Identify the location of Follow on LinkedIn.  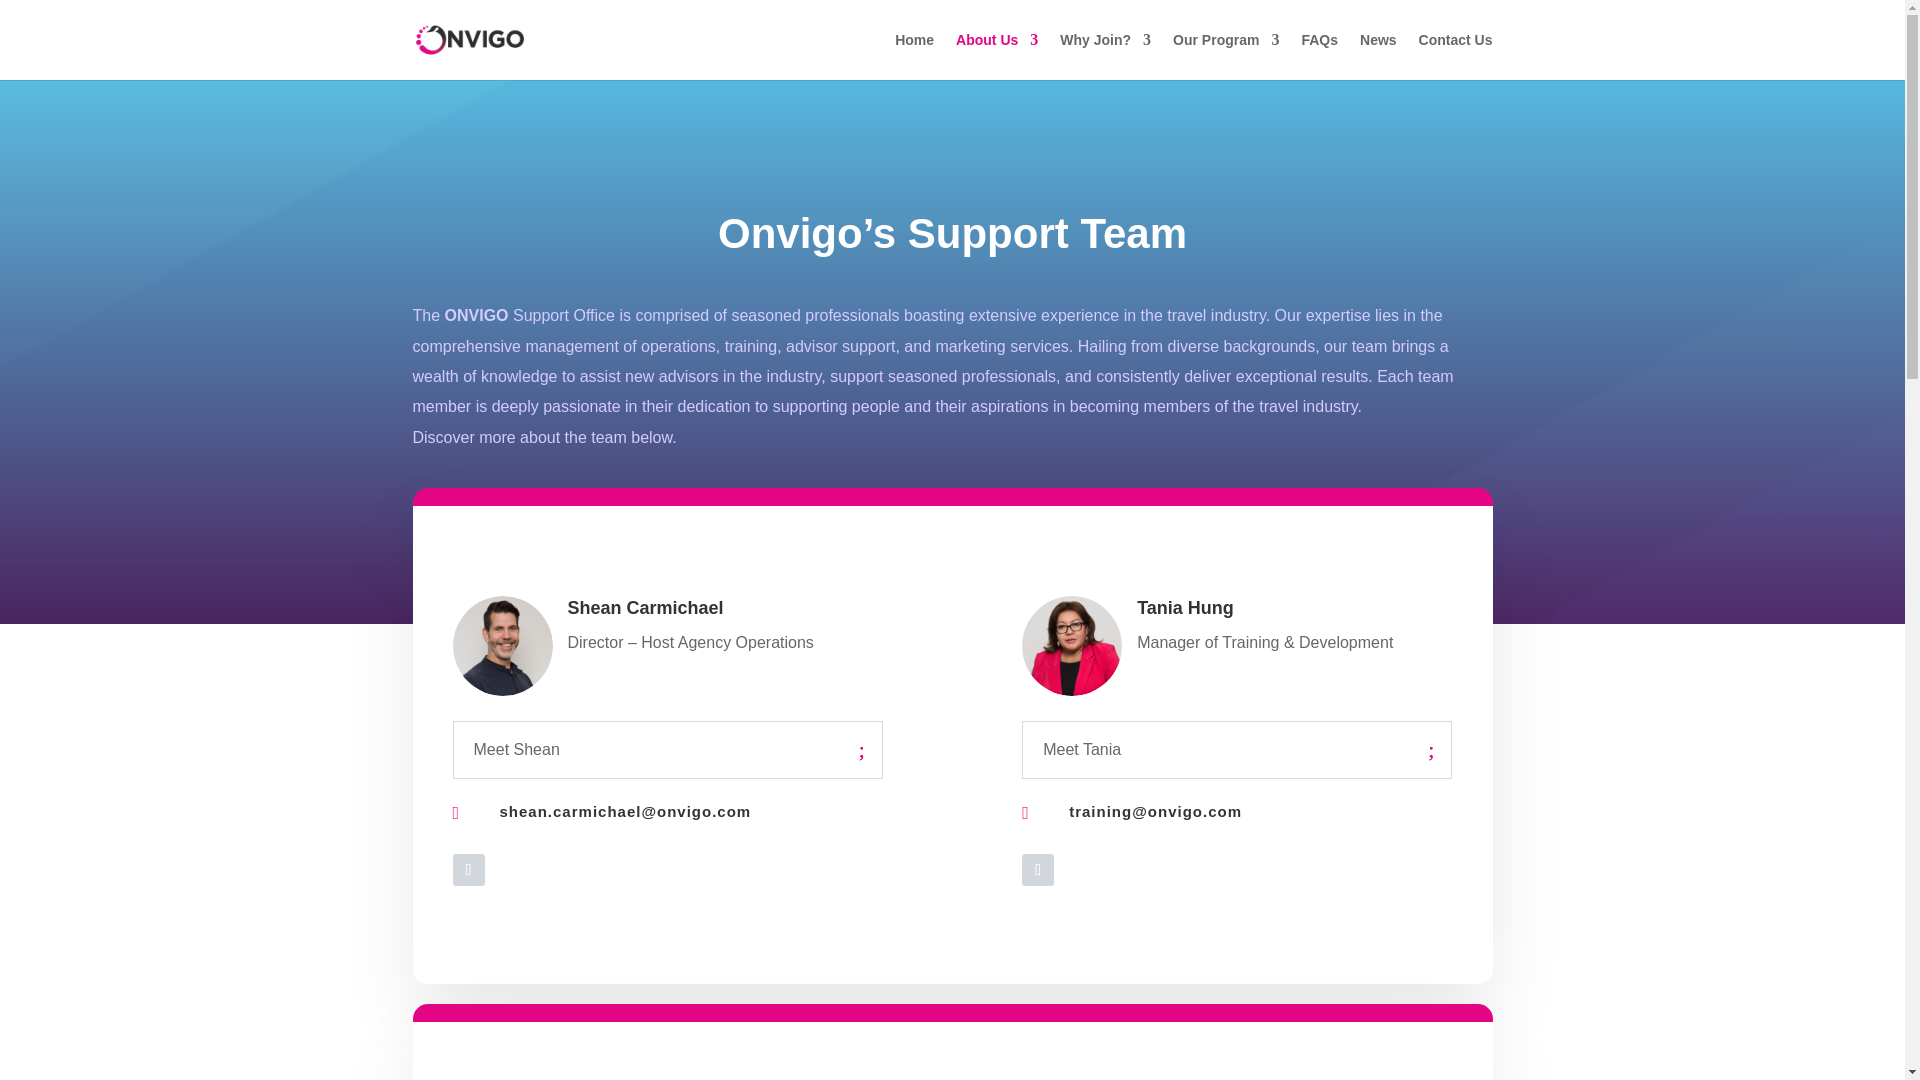
(1038, 870).